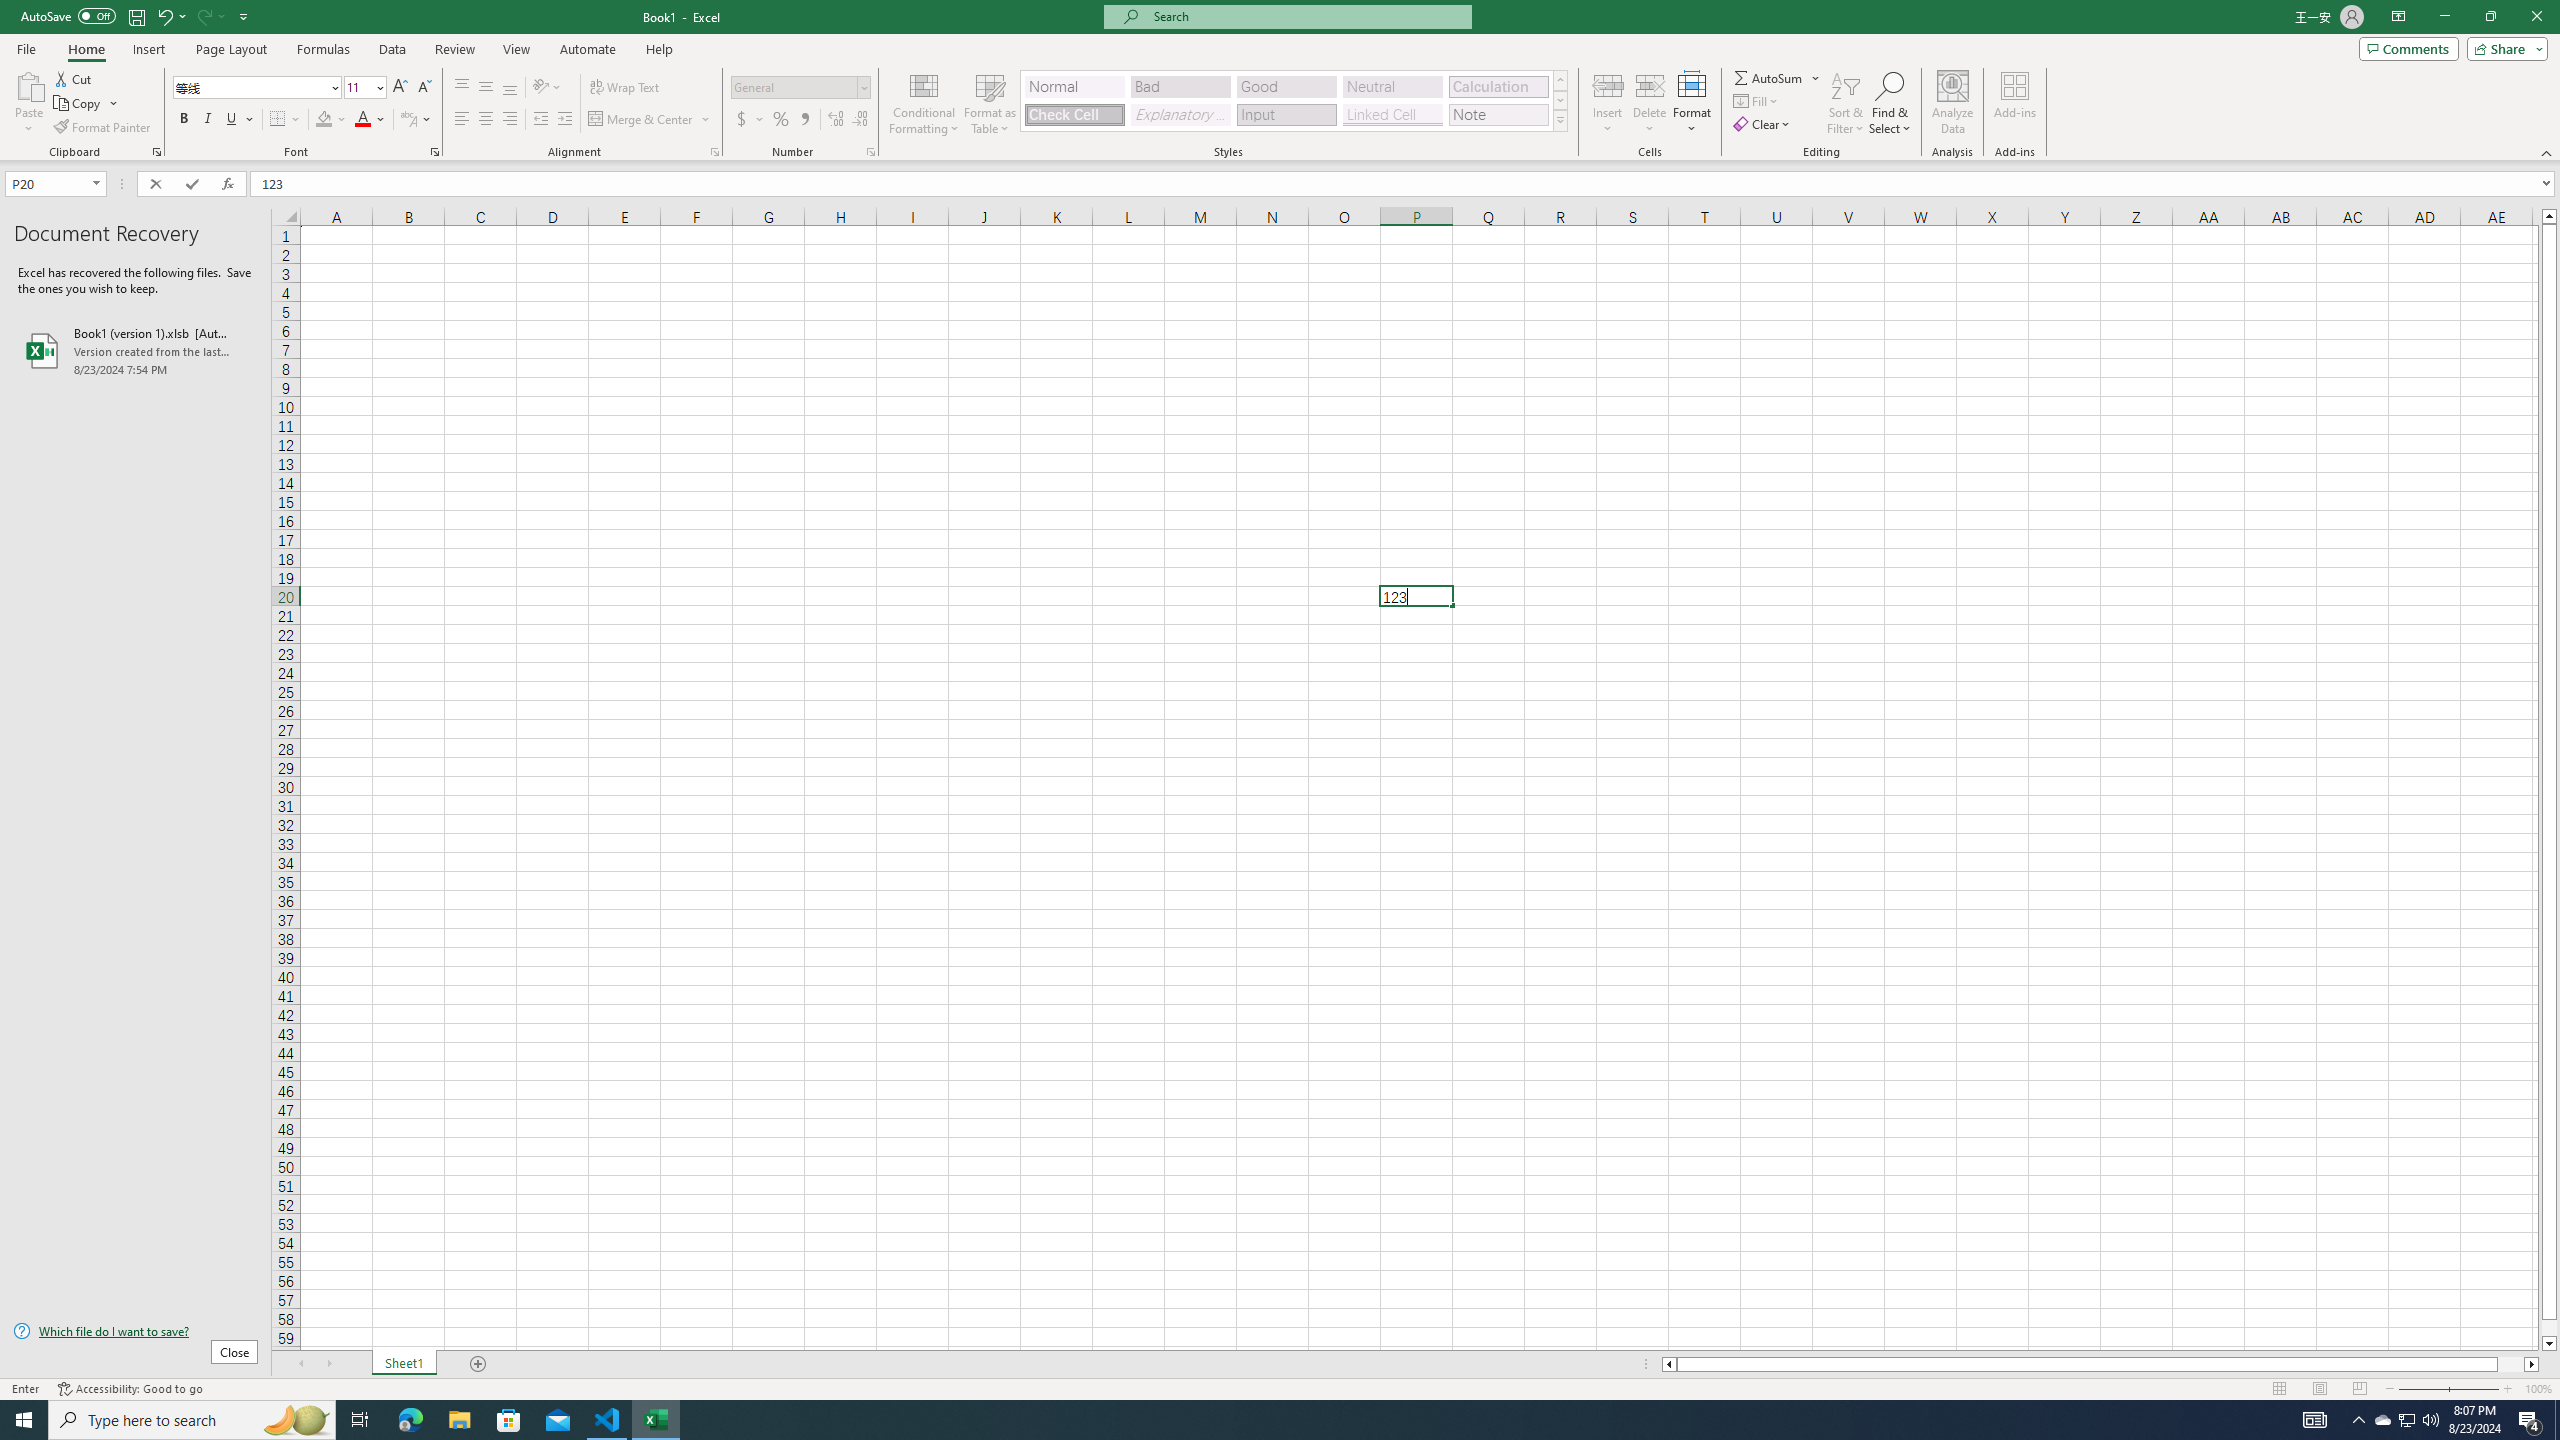 This screenshot has height=1440, width=2560. Describe the element at coordinates (1890, 103) in the screenshot. I see `Find & Select` at that location.